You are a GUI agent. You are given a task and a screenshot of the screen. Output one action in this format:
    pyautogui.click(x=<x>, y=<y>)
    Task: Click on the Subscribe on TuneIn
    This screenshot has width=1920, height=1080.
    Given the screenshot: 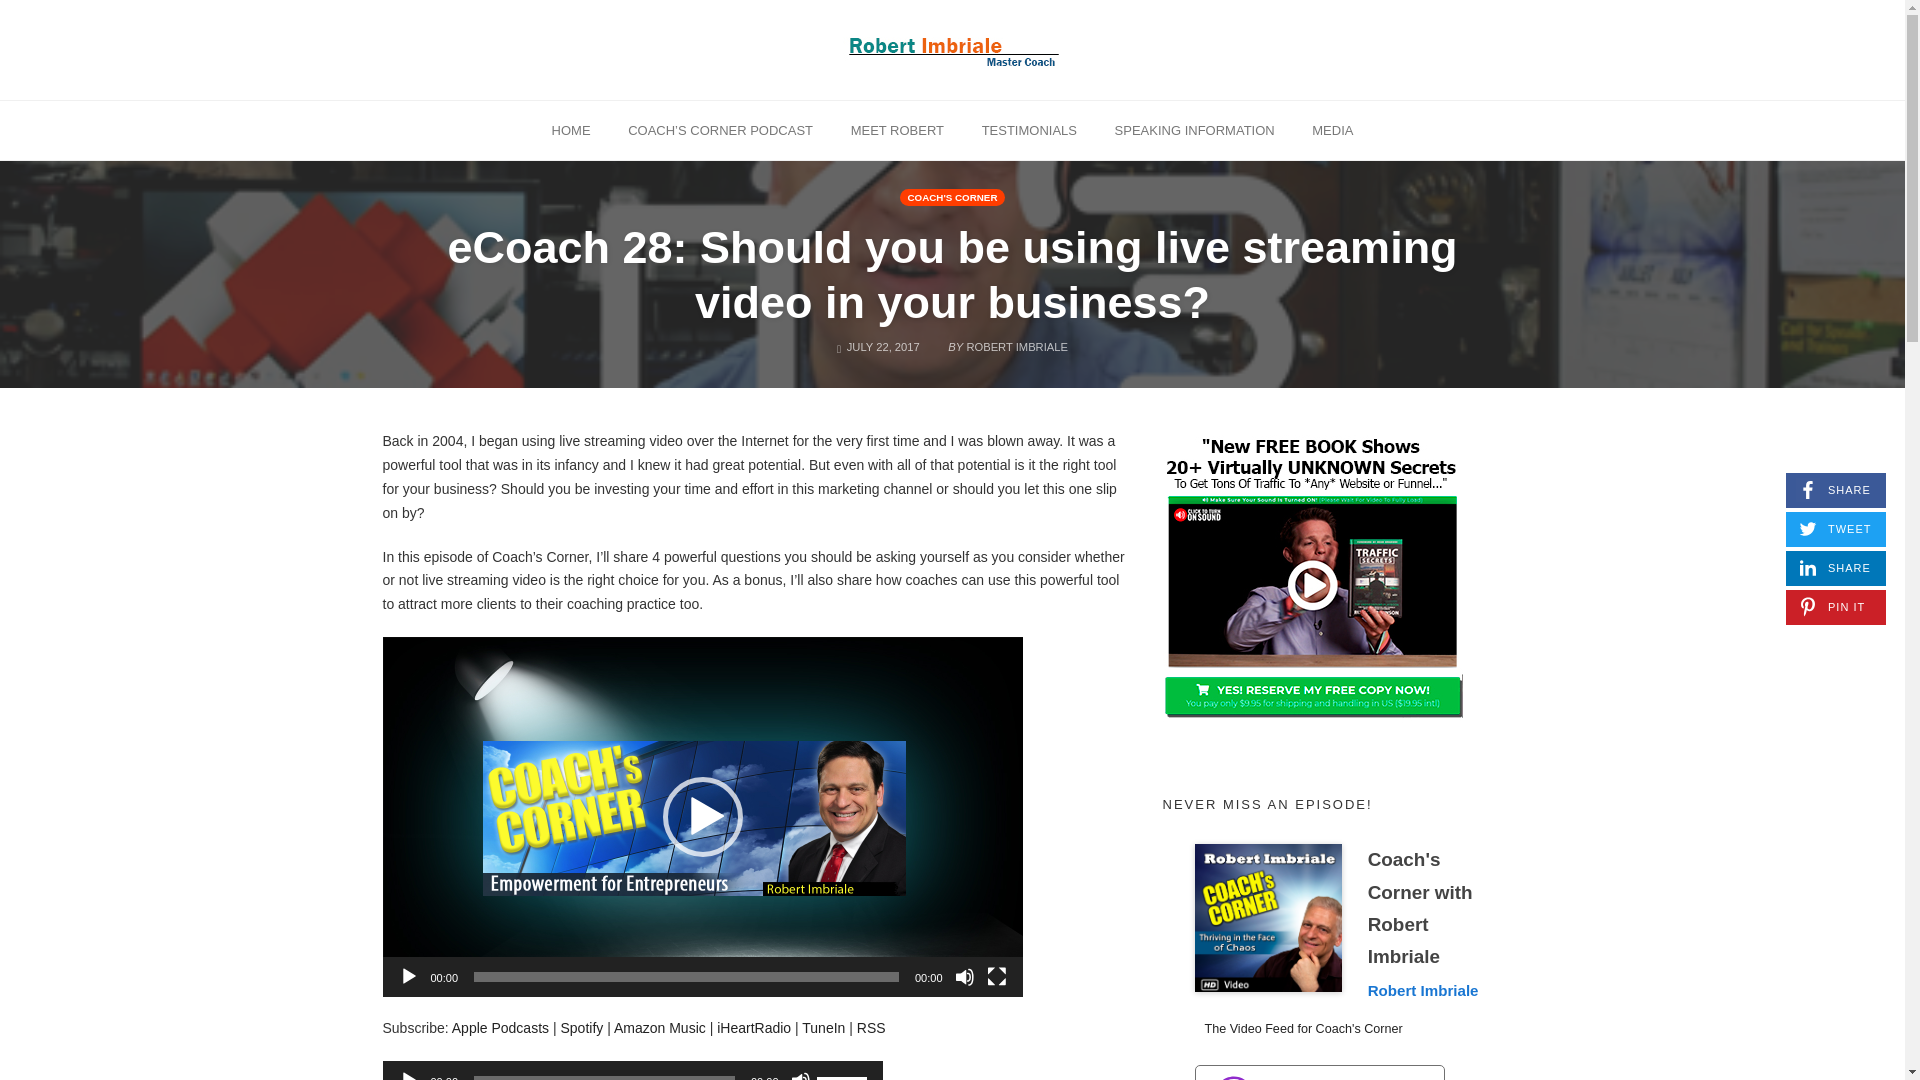 What is the action you would take?
    pyautogui.click(x=1006, y=342)
    